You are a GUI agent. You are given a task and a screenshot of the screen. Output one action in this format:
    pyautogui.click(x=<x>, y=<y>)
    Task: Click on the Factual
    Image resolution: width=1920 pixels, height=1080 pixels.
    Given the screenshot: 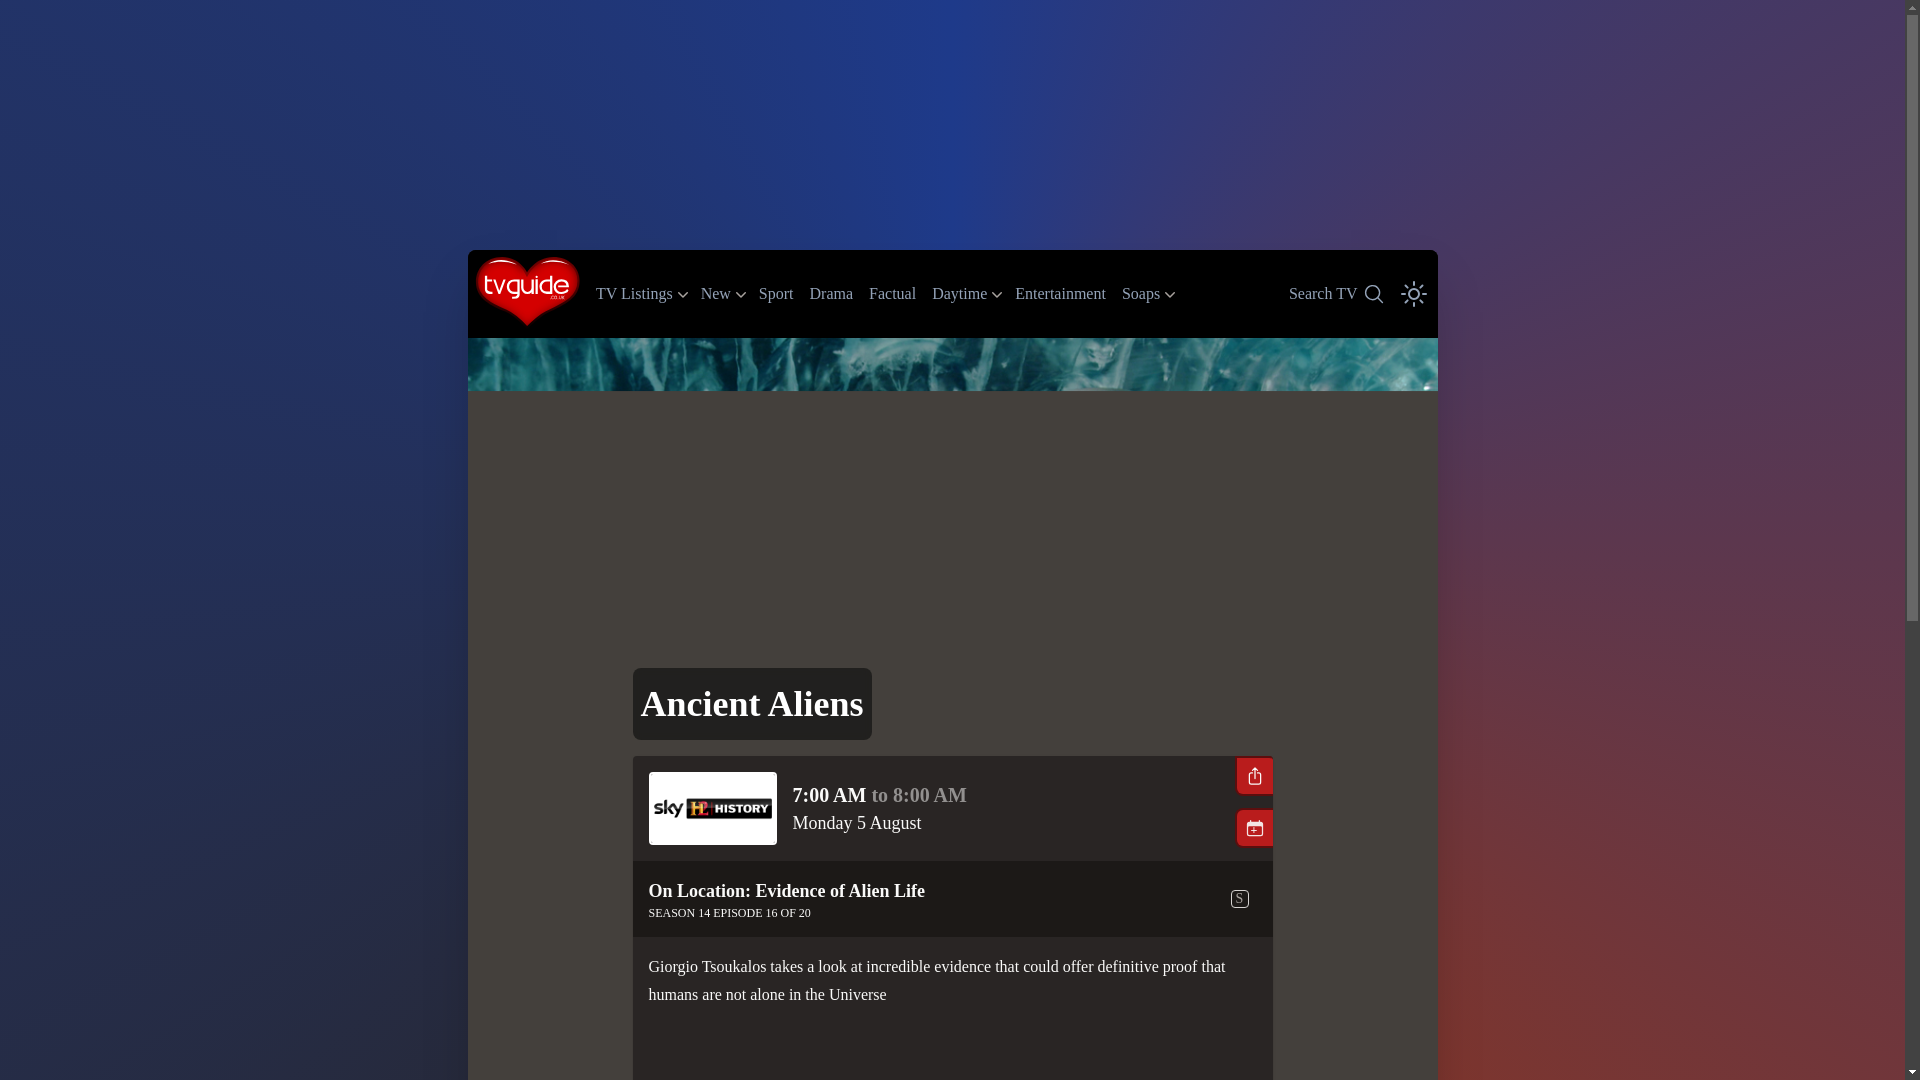 What is the action you would take?
    pyautogui.click(x=634, y=294)
    